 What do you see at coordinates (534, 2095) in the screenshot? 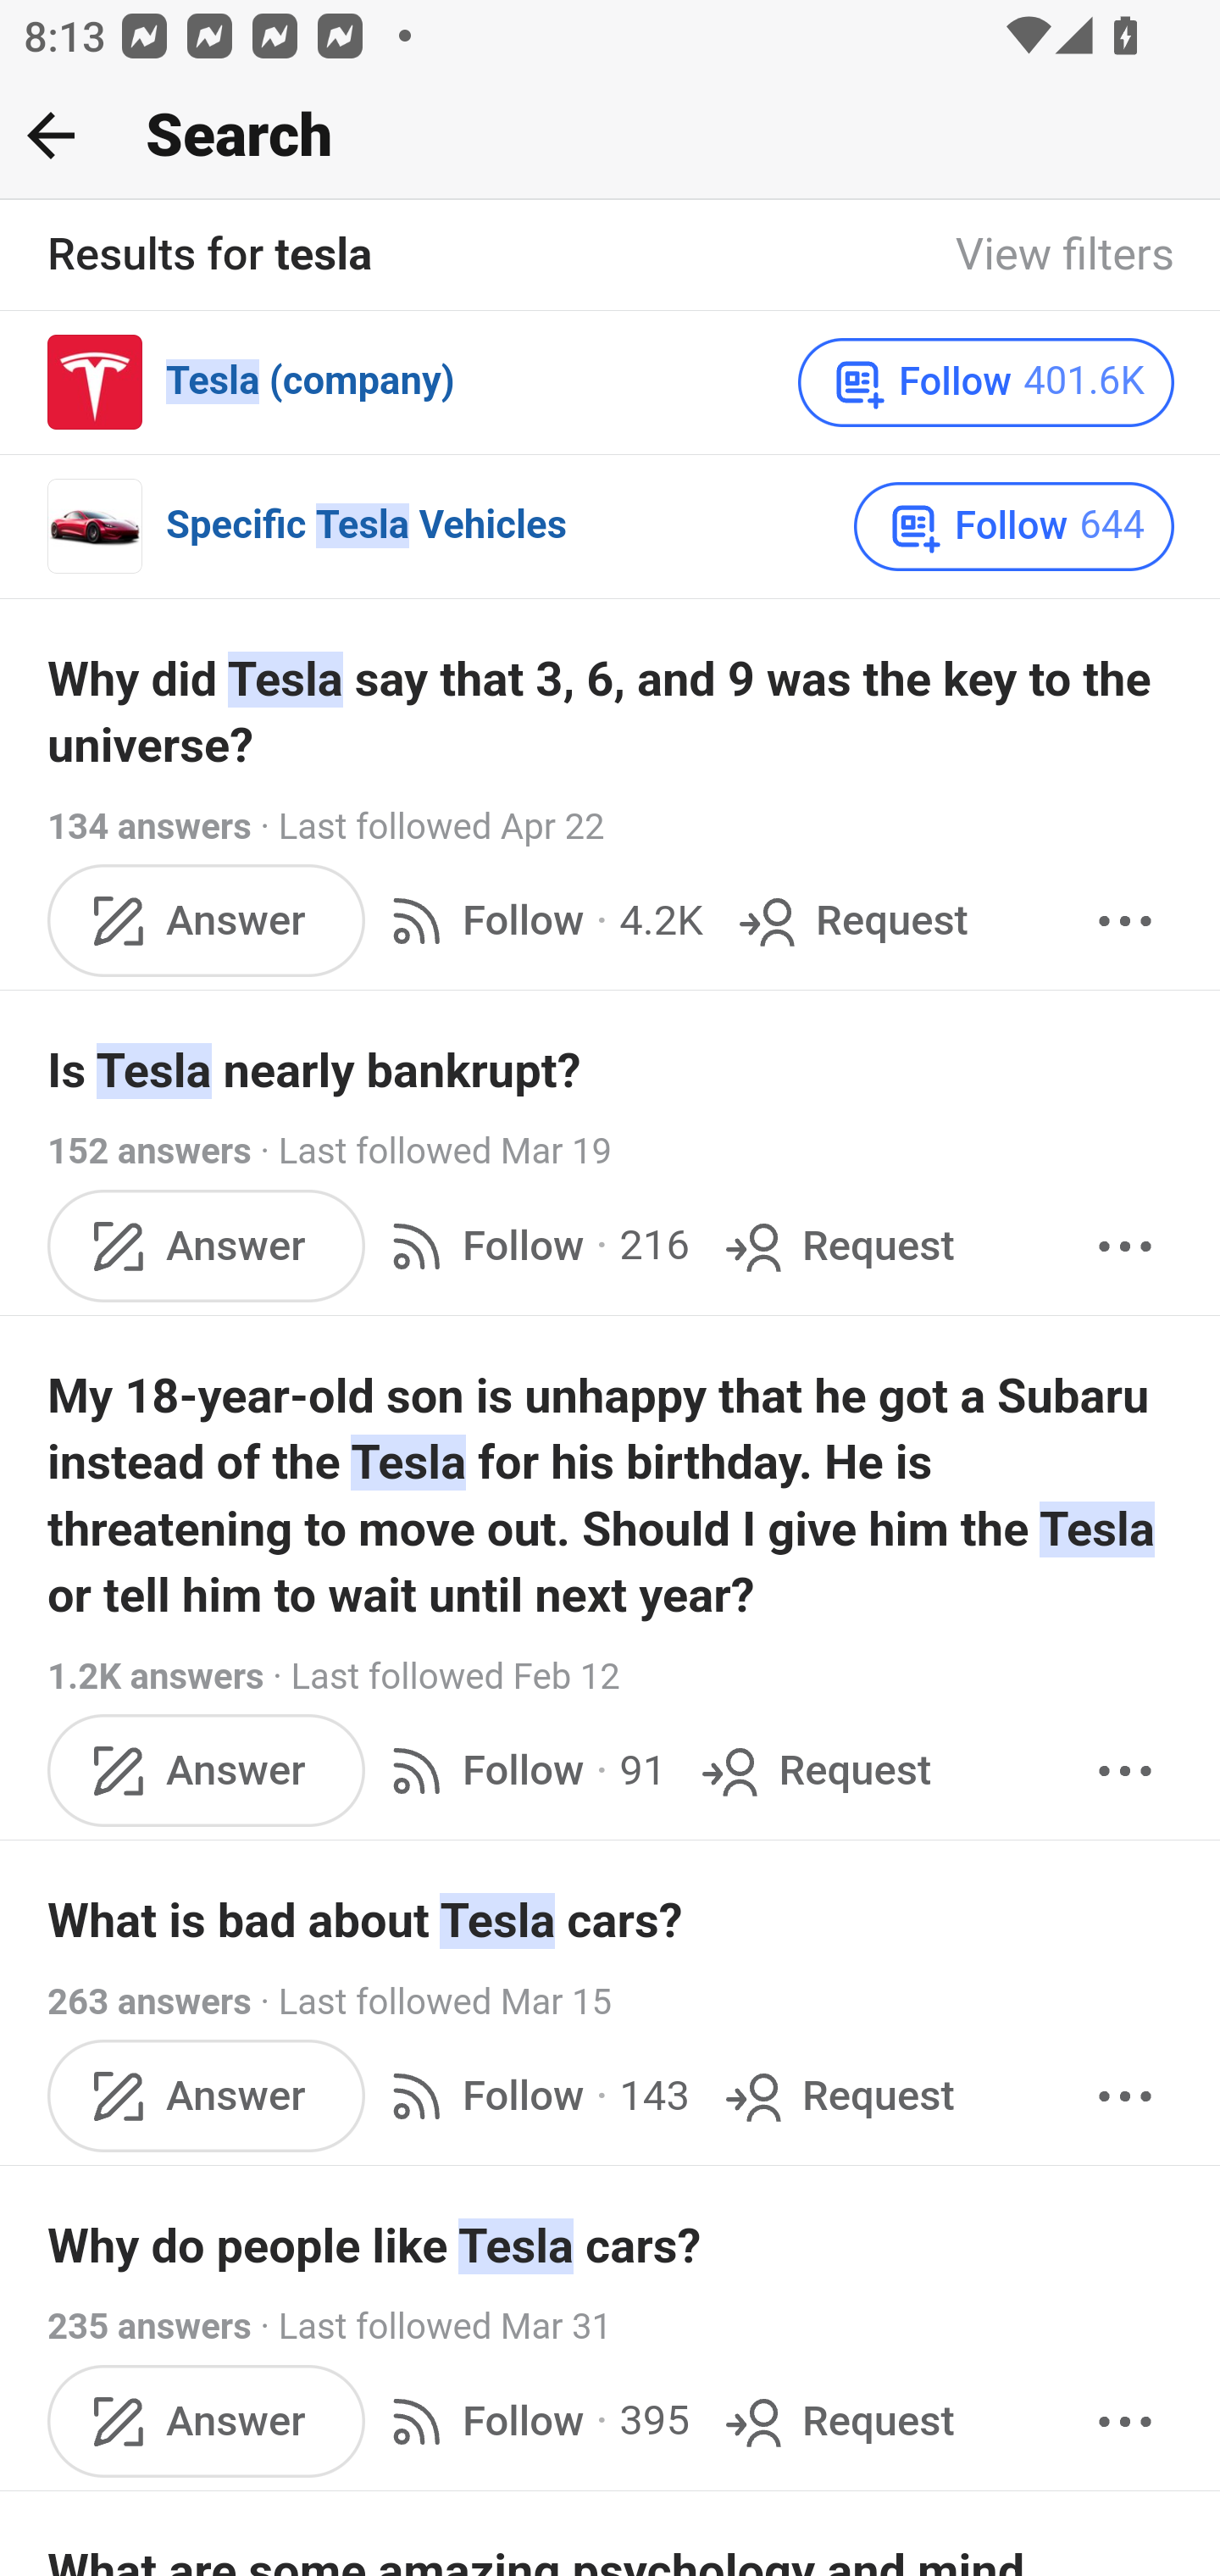
I see `Follow · 143` at bounding box center [534, 2095].